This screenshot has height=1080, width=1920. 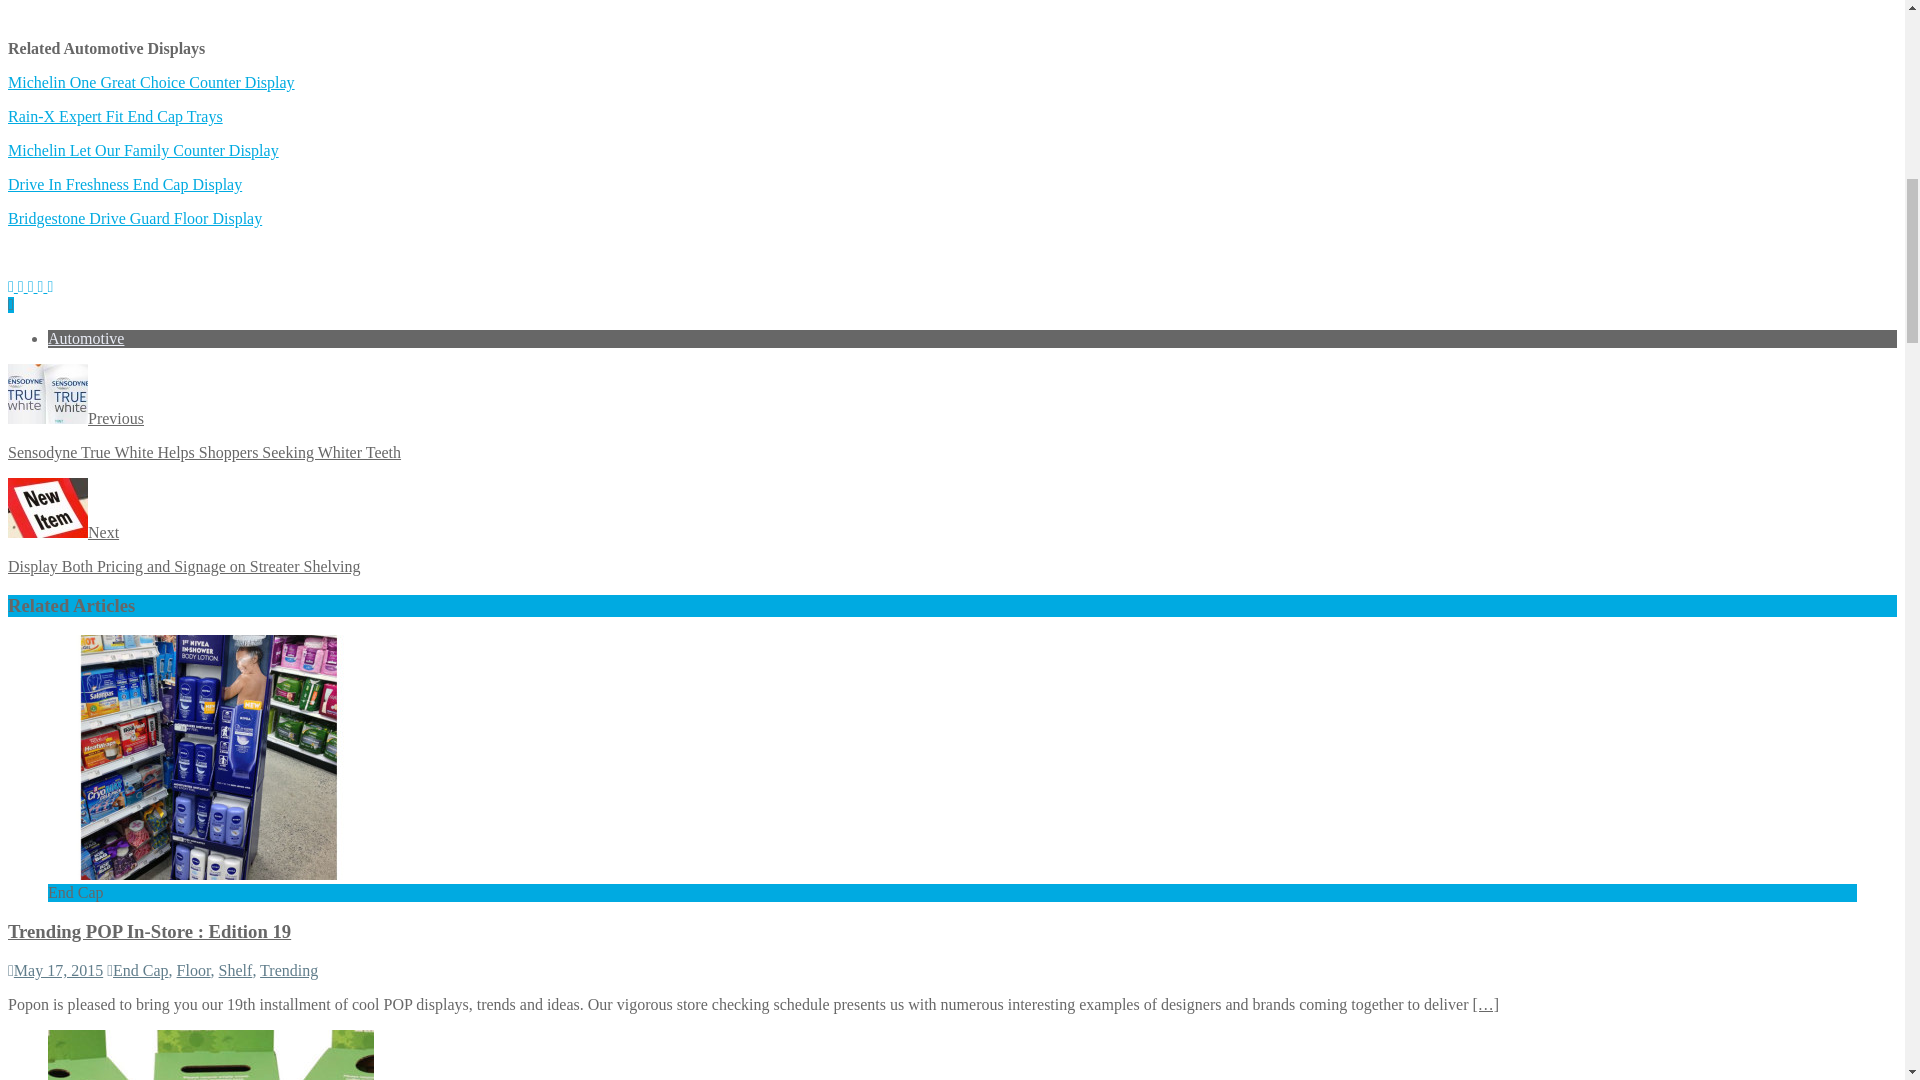 What do you see at coordinates (211, 874) in the screenshot?
I see `Trending POP In-Store : Edition 19` at bounding box center [211, 874].